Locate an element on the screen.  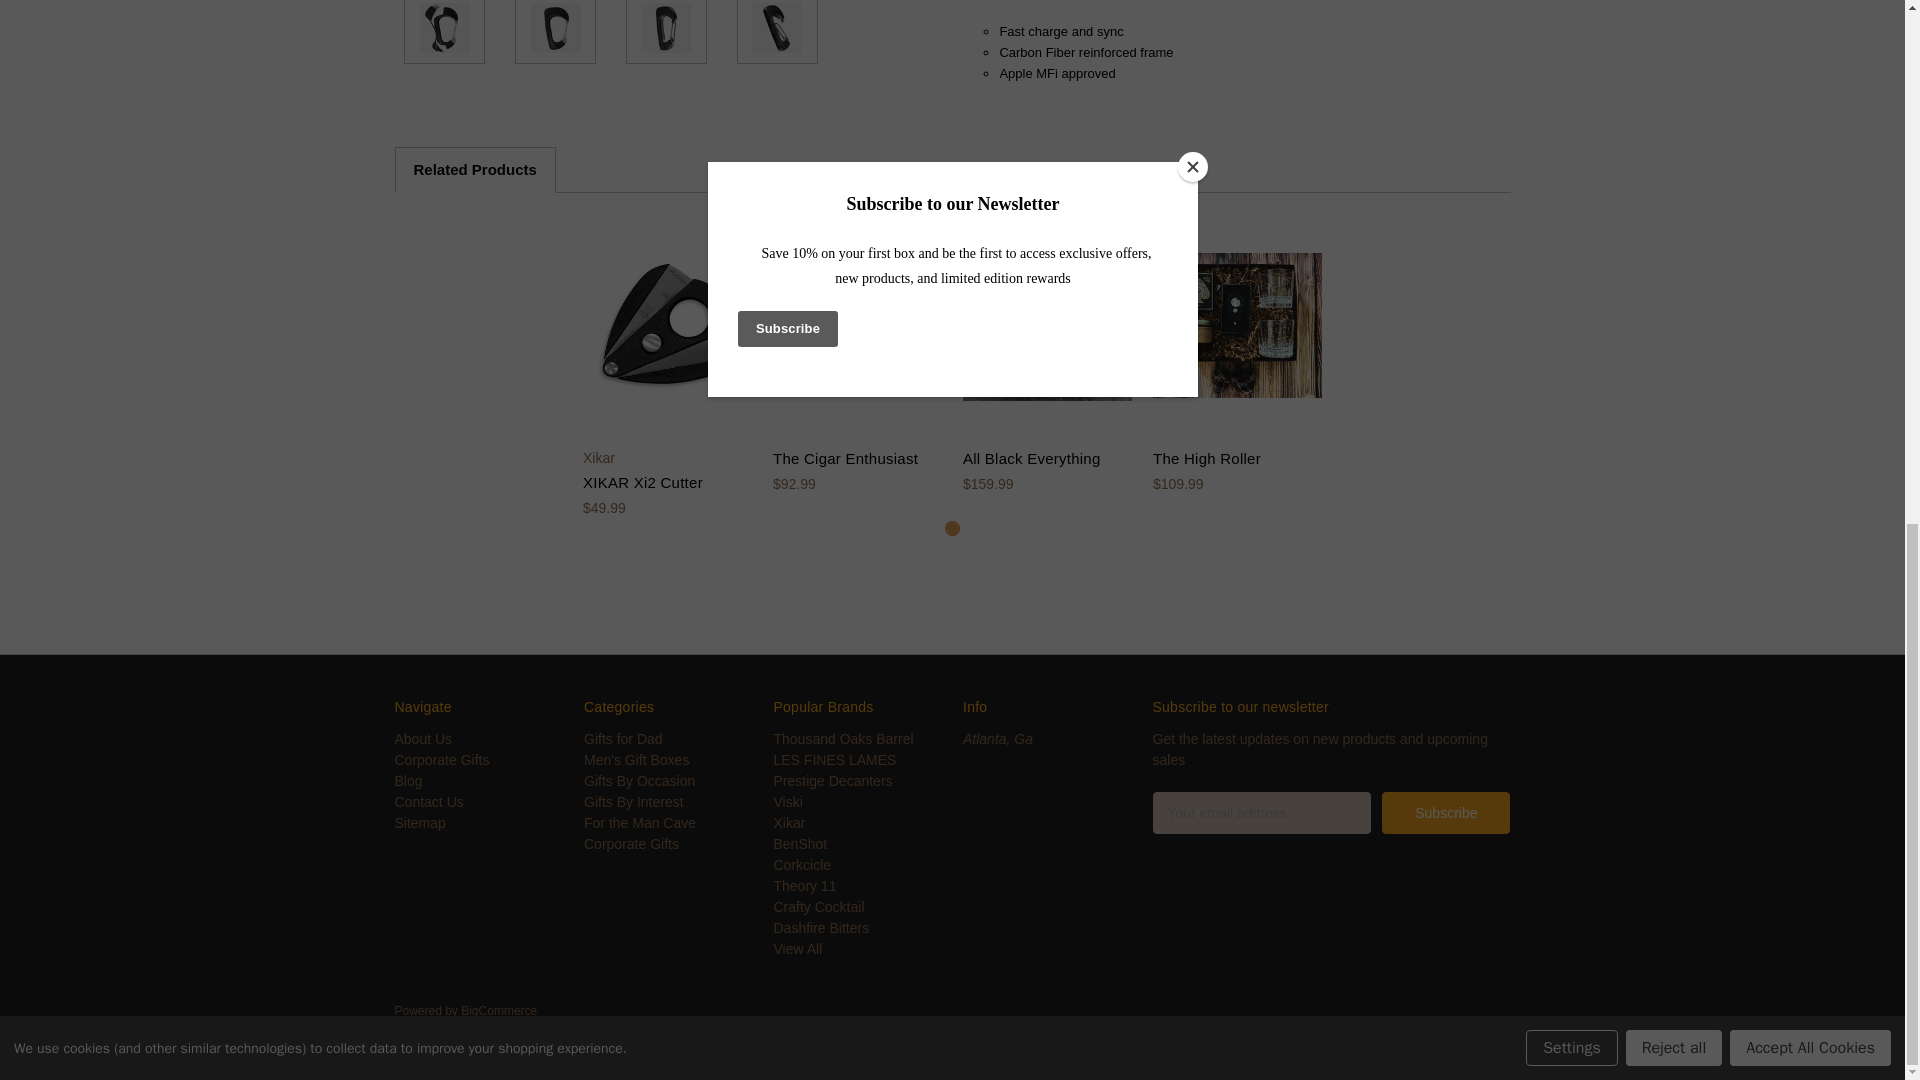
All Black Everything is located at coordinates (1048, 324).